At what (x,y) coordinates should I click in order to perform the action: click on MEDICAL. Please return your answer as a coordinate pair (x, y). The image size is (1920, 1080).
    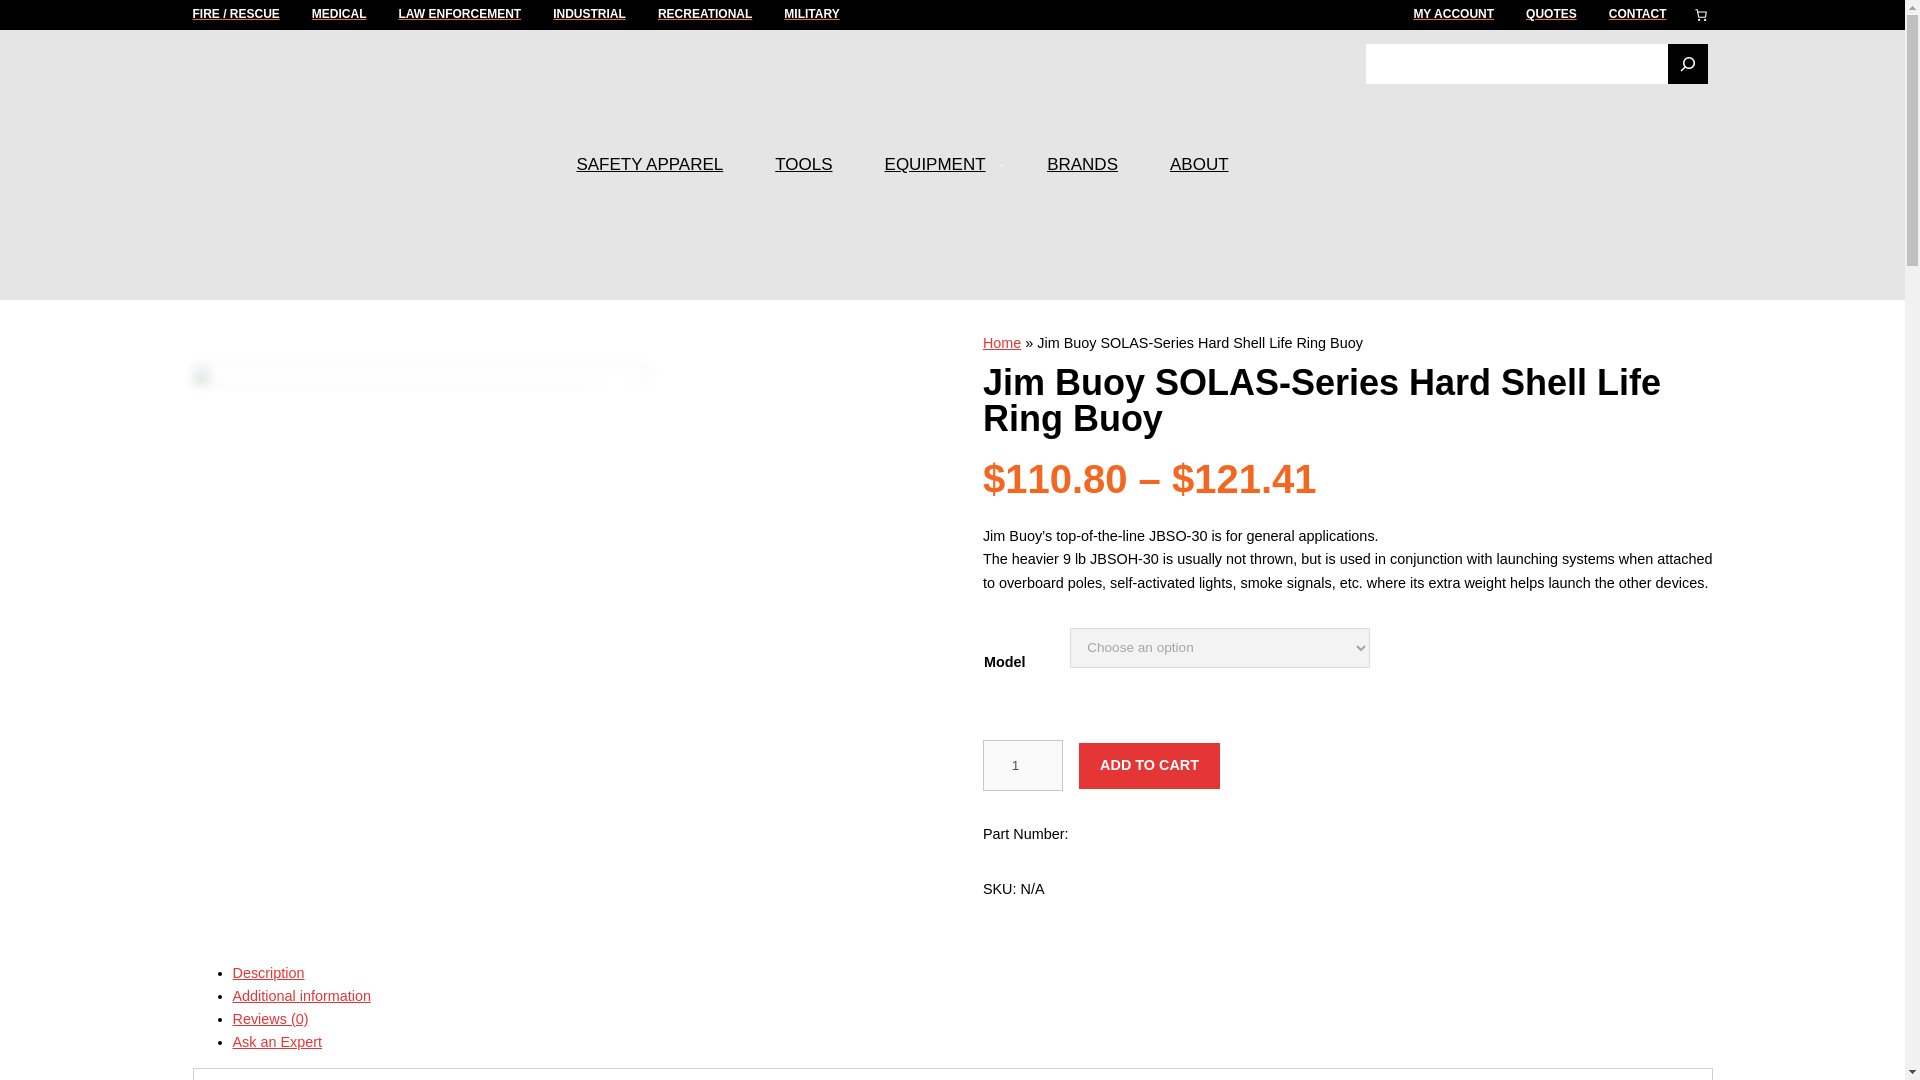
    Looking at the image, I should click on (338, 14).